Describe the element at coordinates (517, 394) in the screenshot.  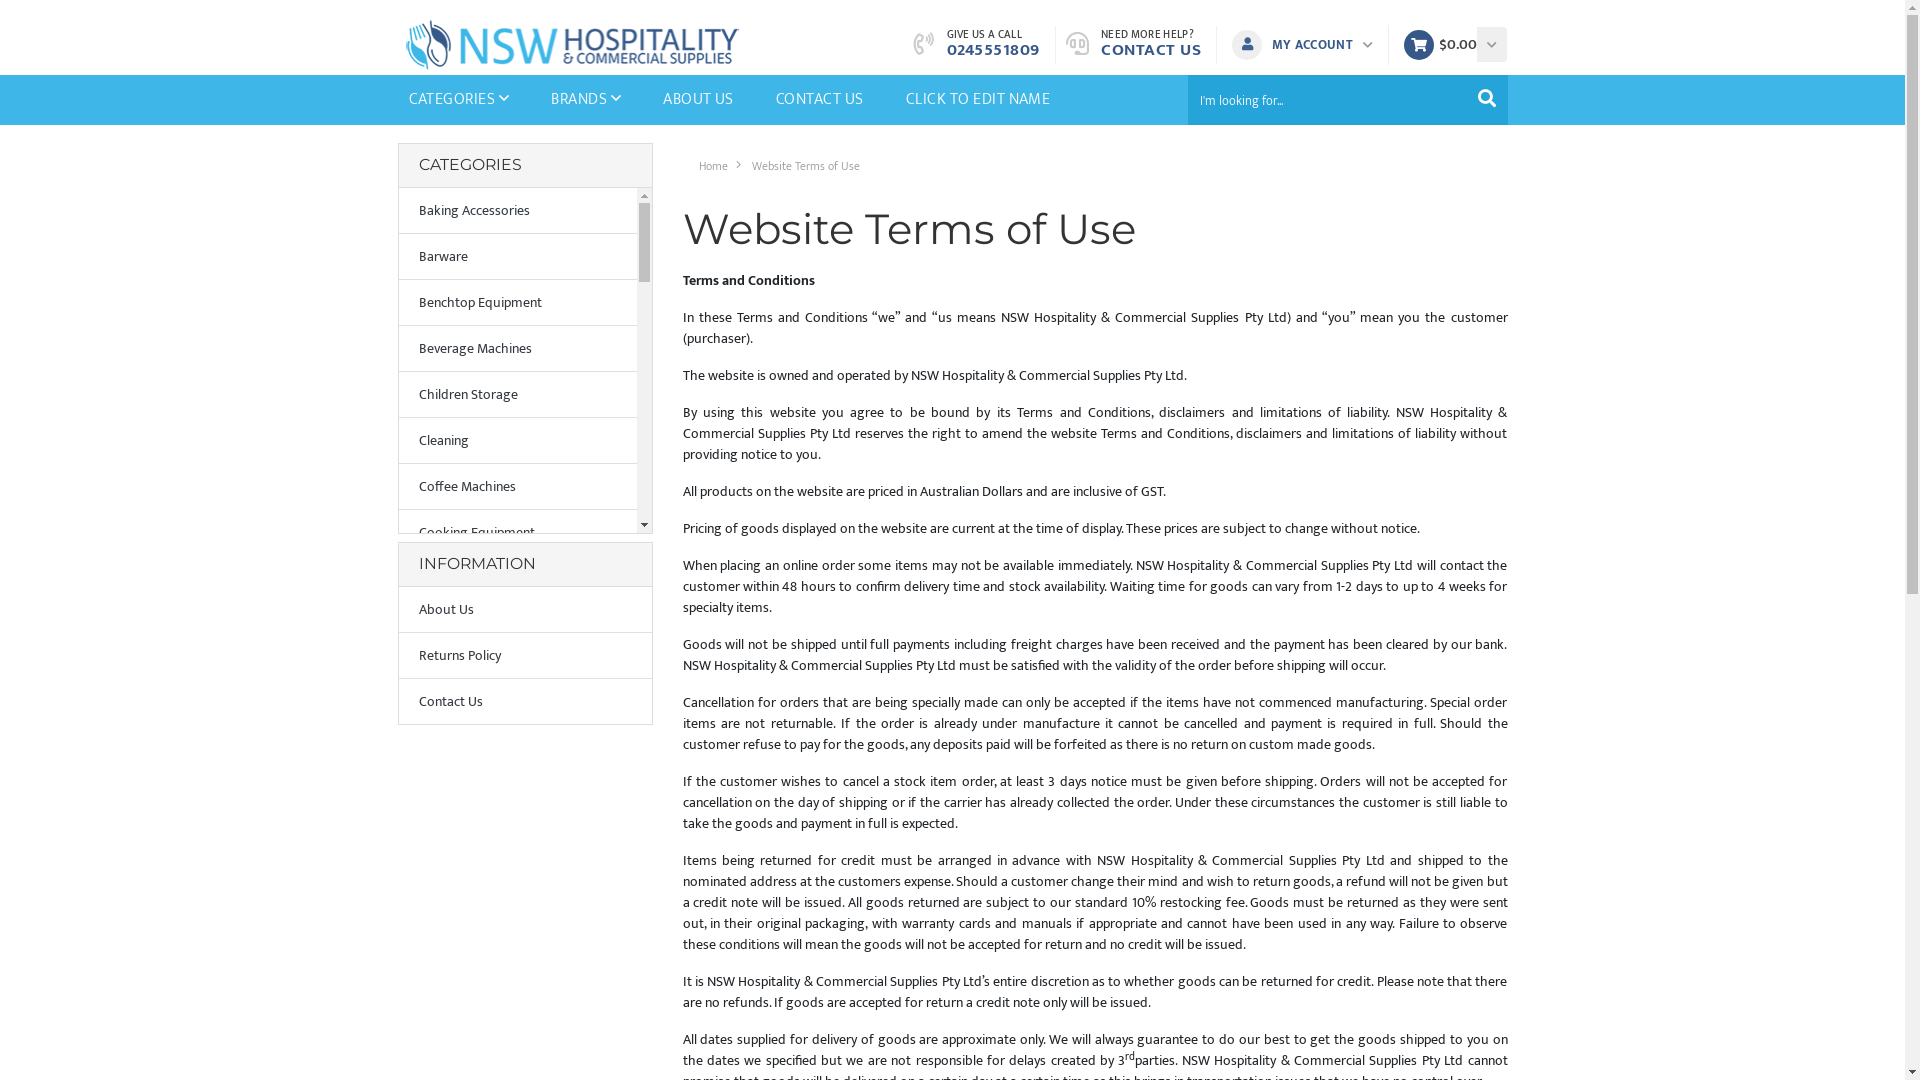
I see `Children Storage` at that location.